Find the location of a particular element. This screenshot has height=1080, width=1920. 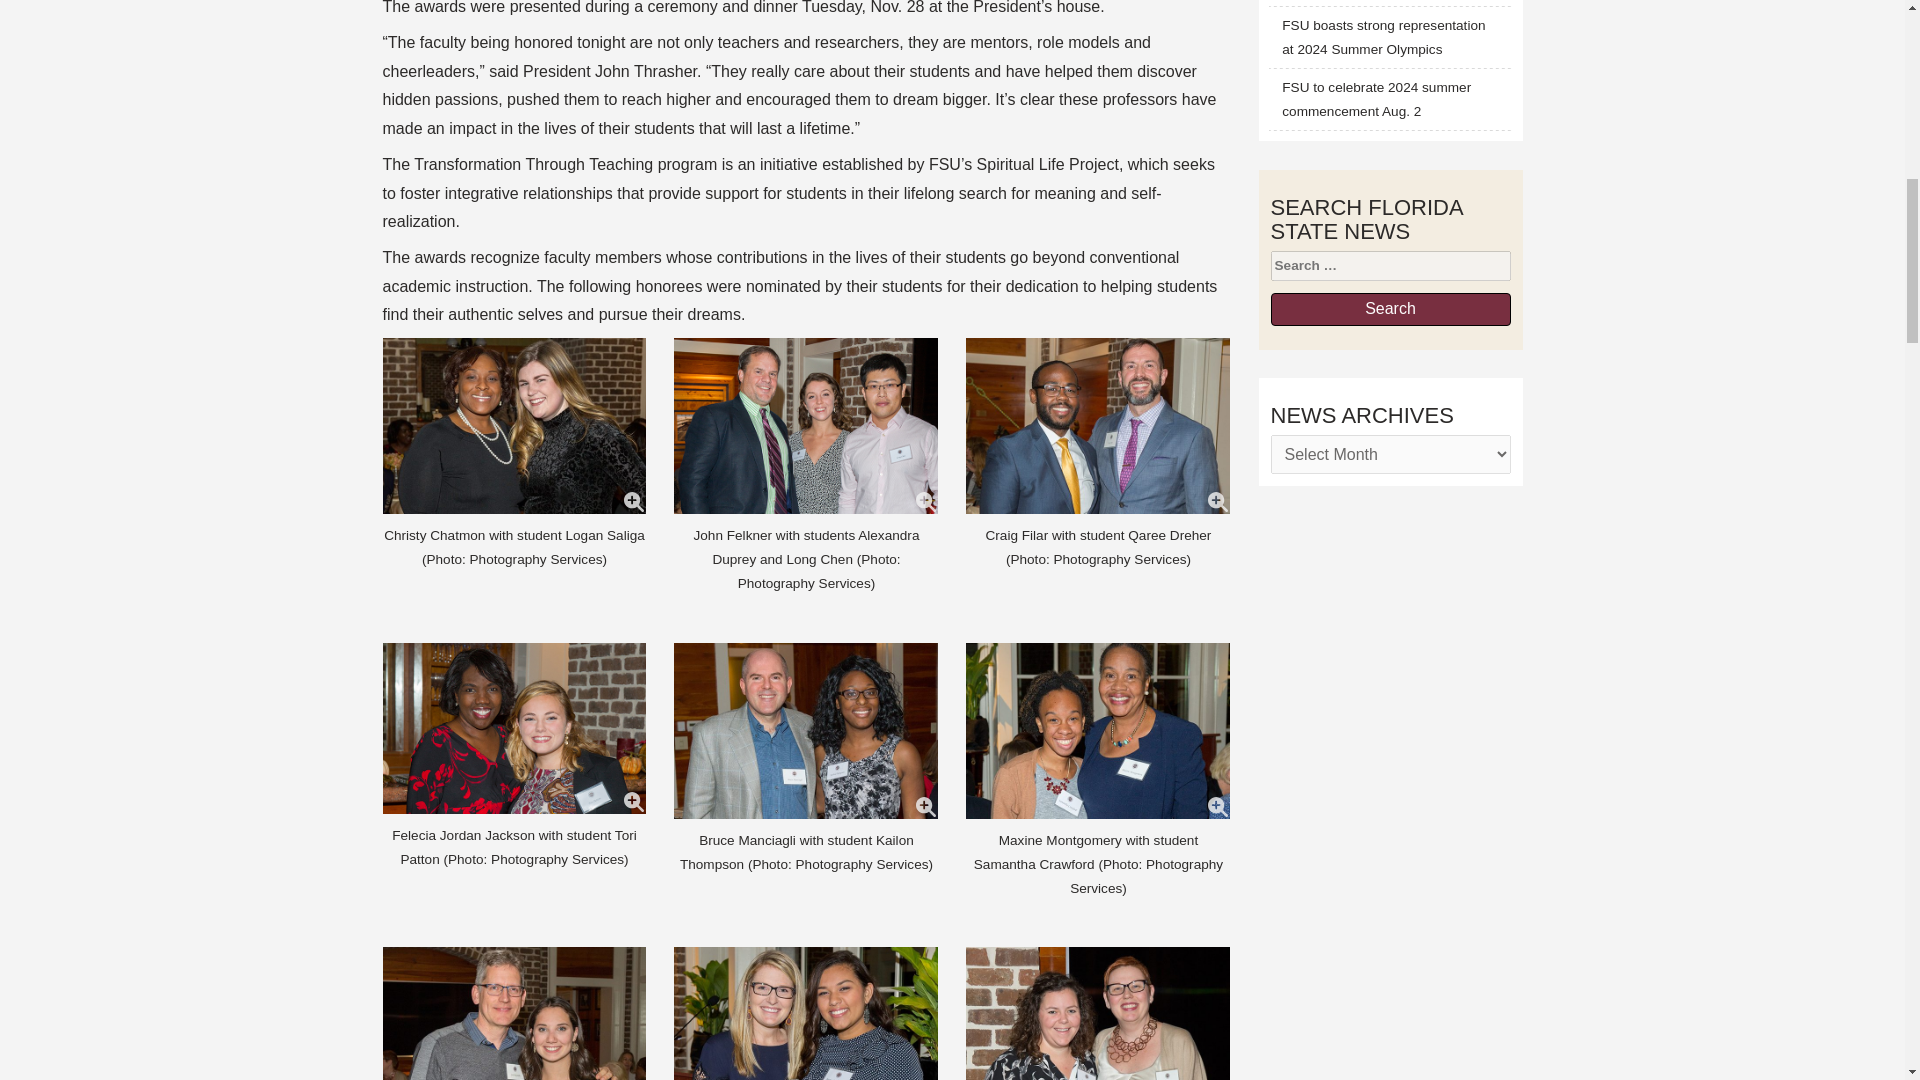

Search is located at coordinates (1389, 308).